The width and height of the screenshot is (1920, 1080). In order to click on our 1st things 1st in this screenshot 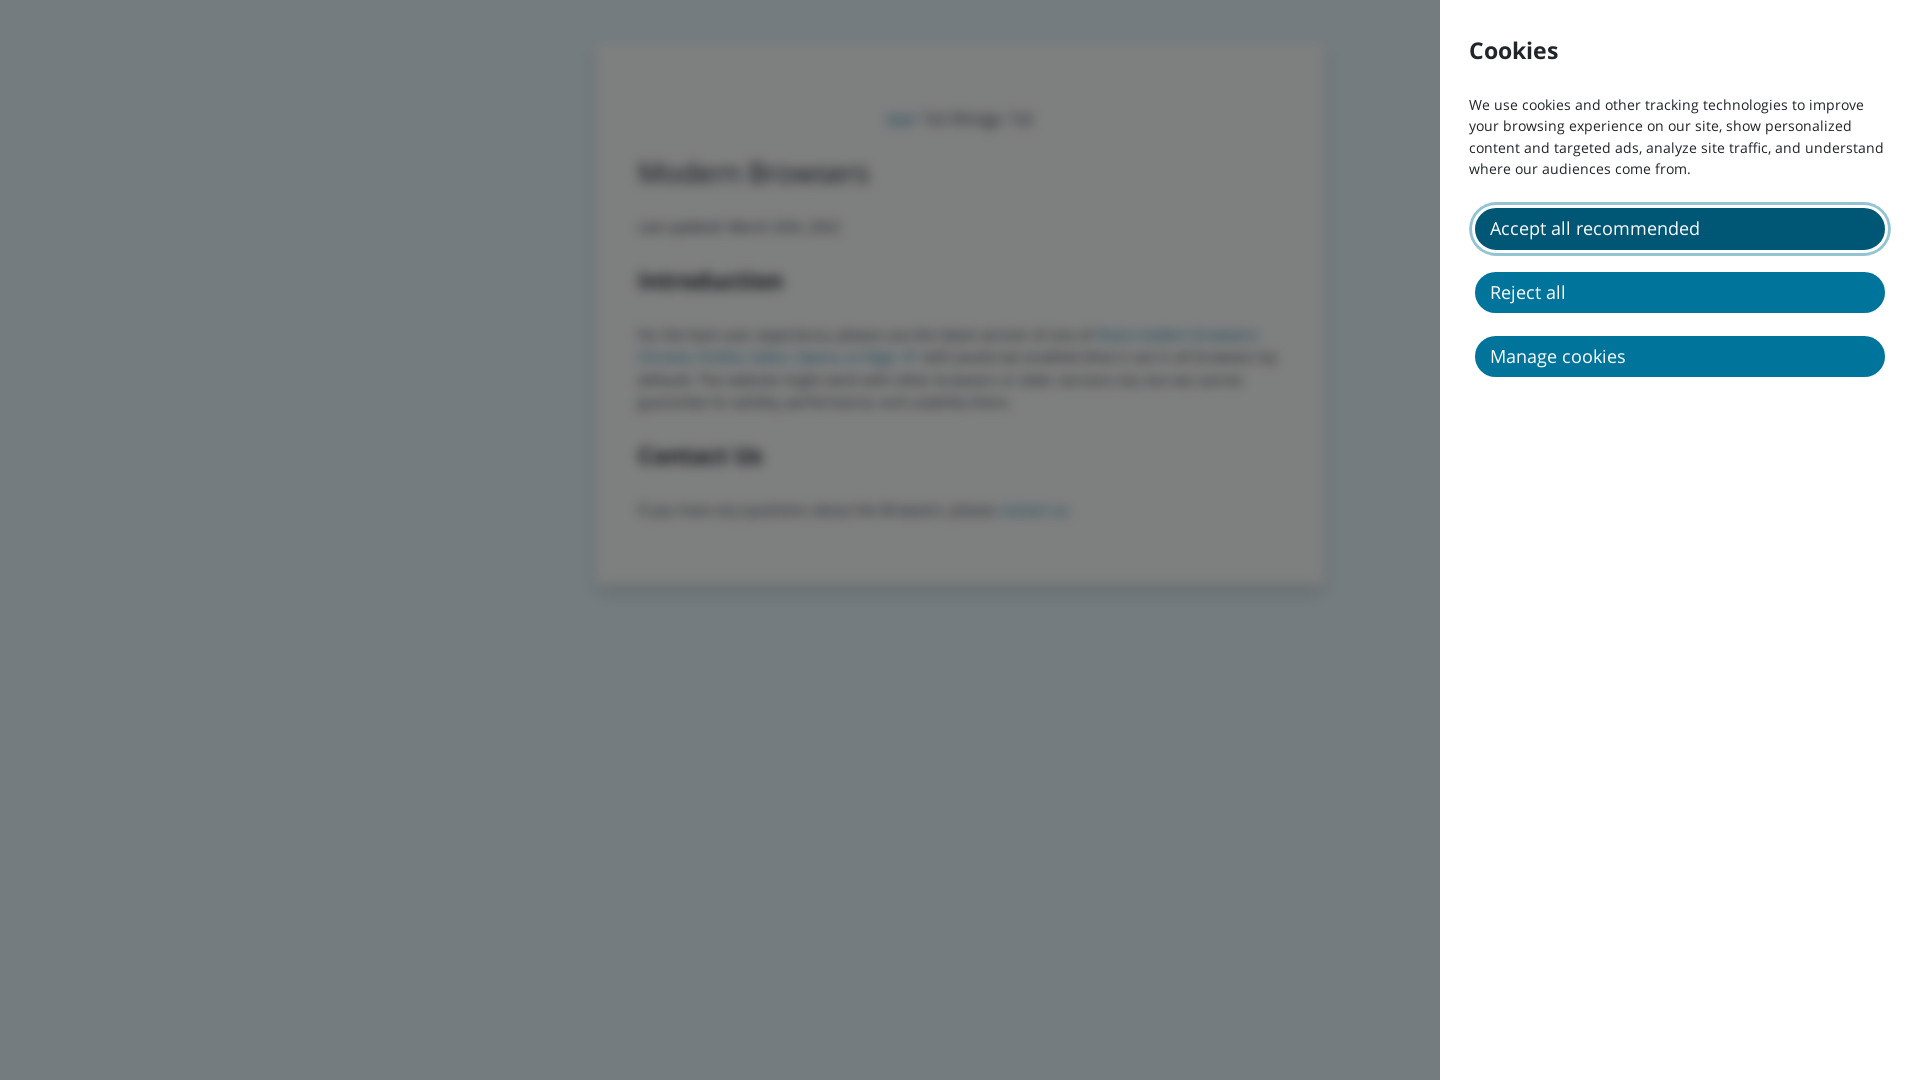, I will do `click(960, 118)`.